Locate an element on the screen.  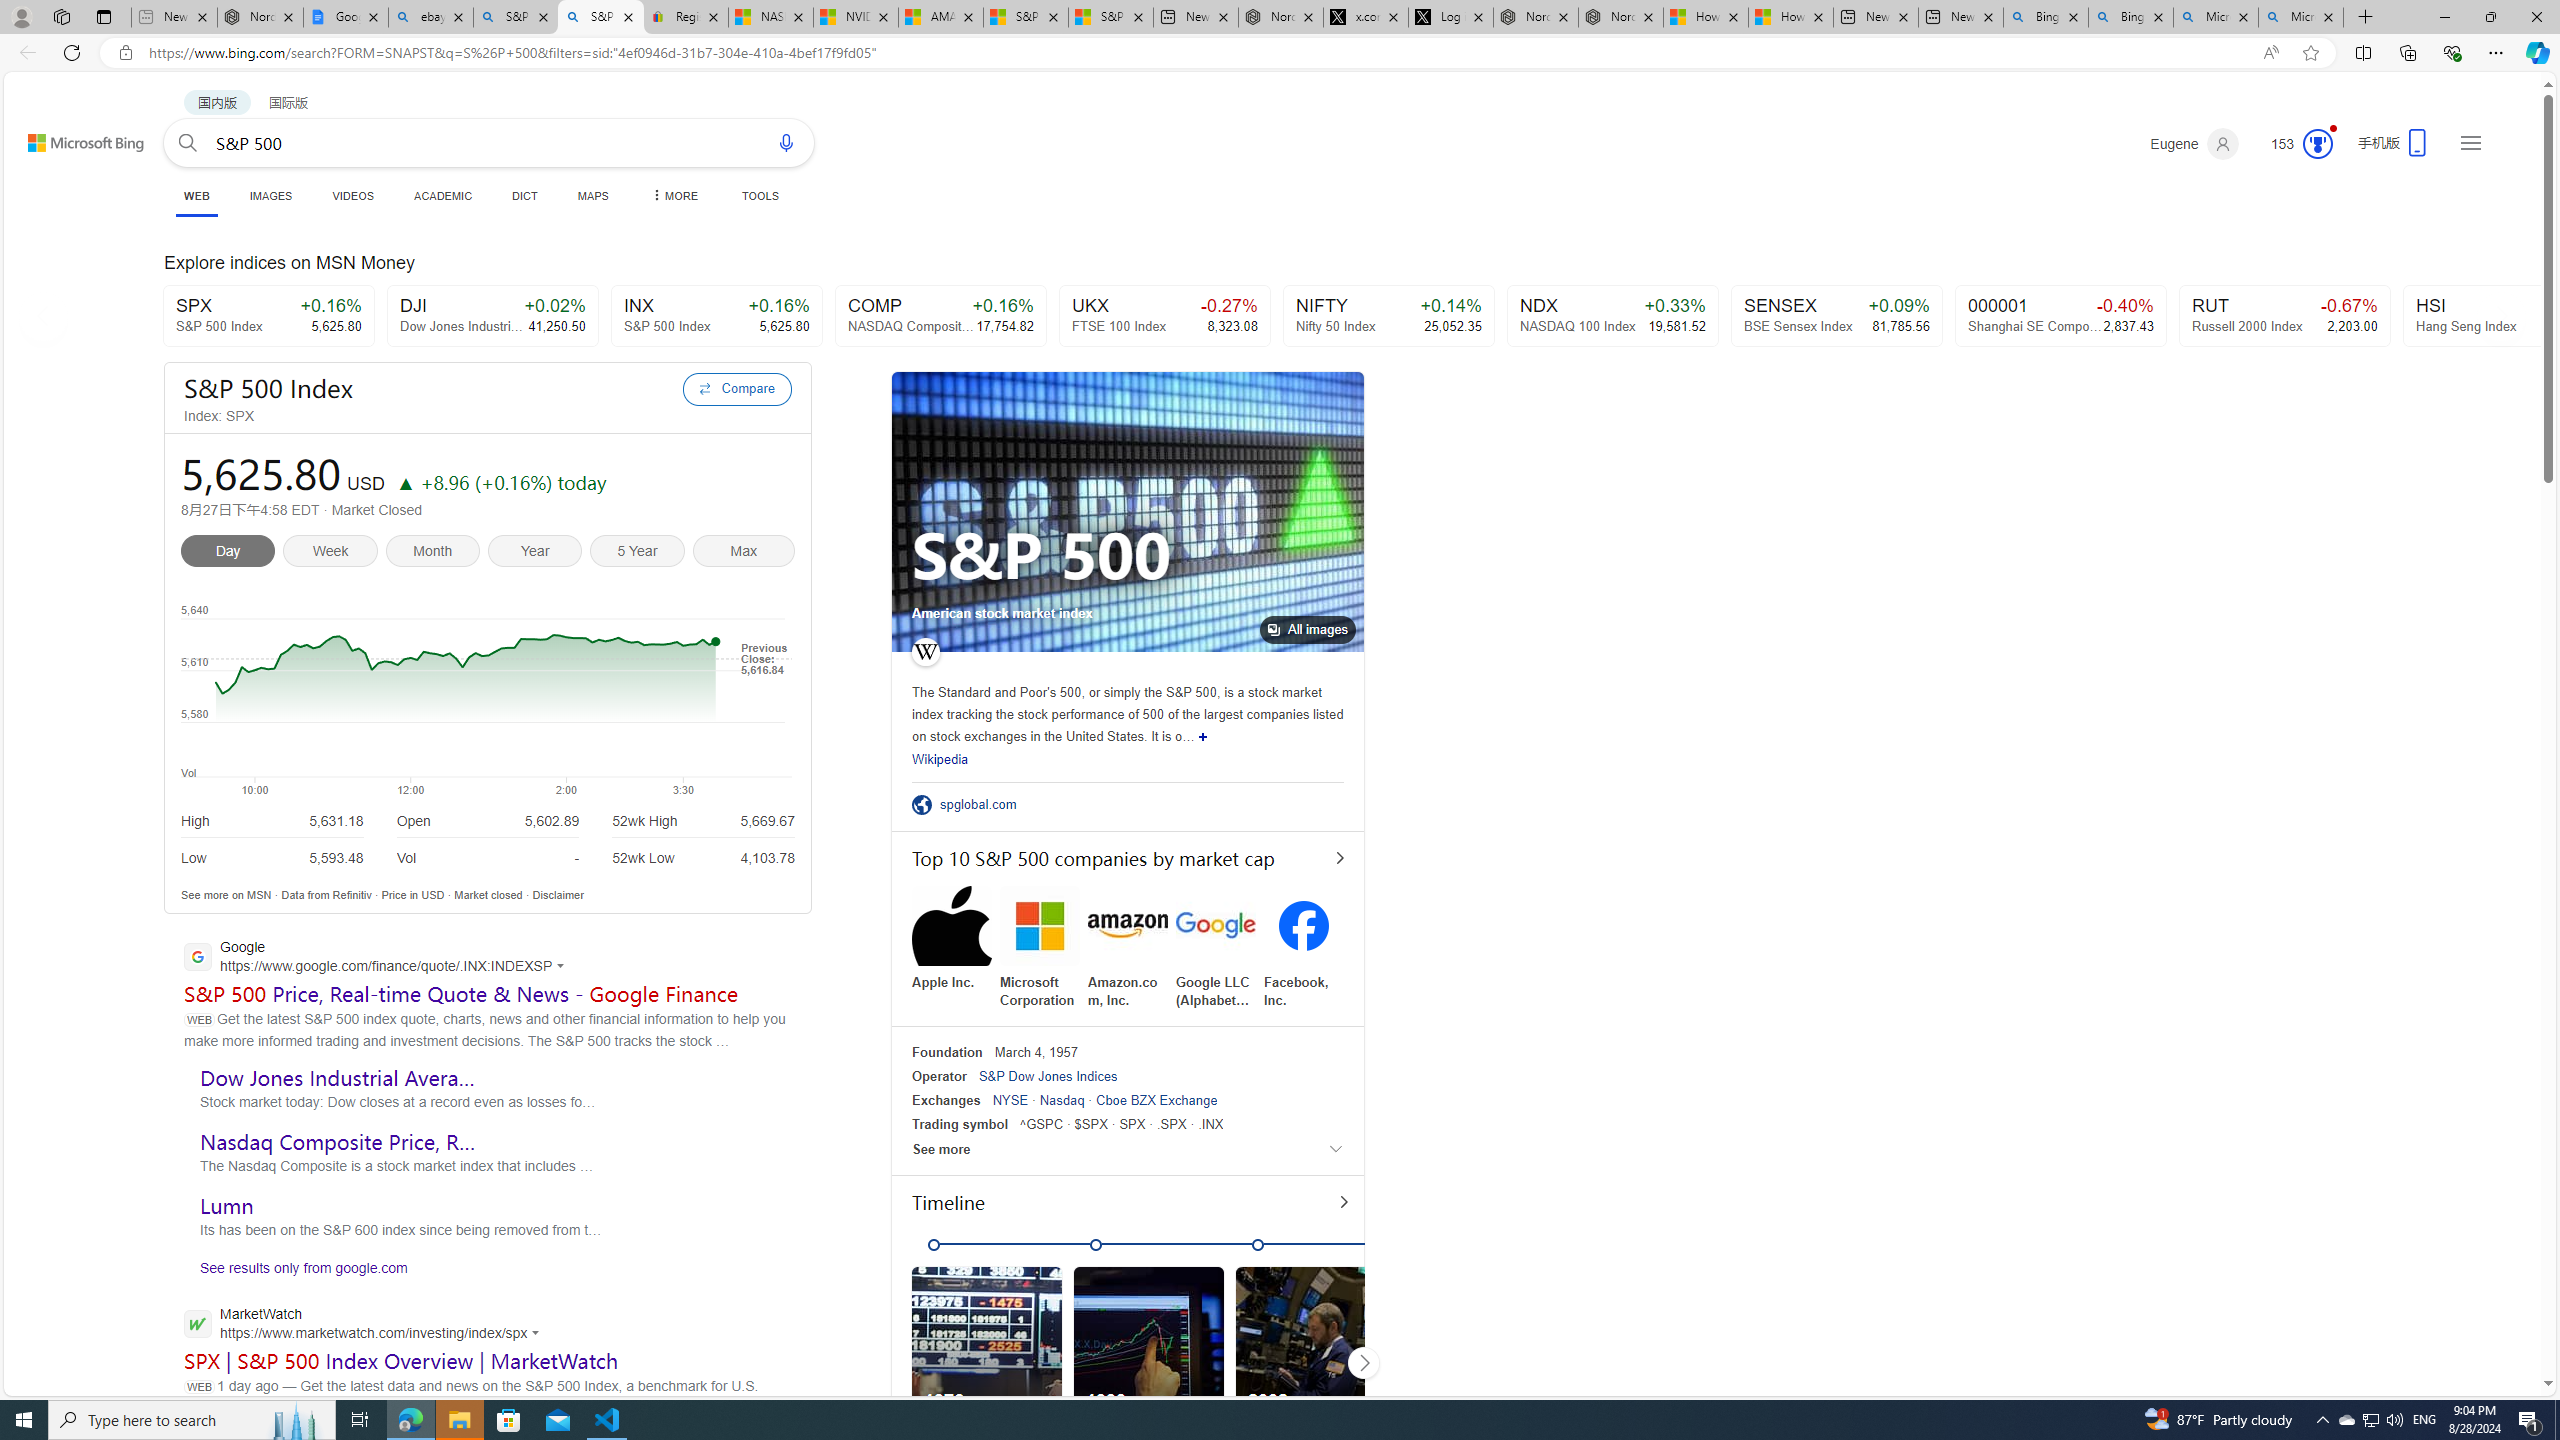
NIFTY +0.14% Nifty 50 Index 25,052.35 is located at coordinates (1390, 316).